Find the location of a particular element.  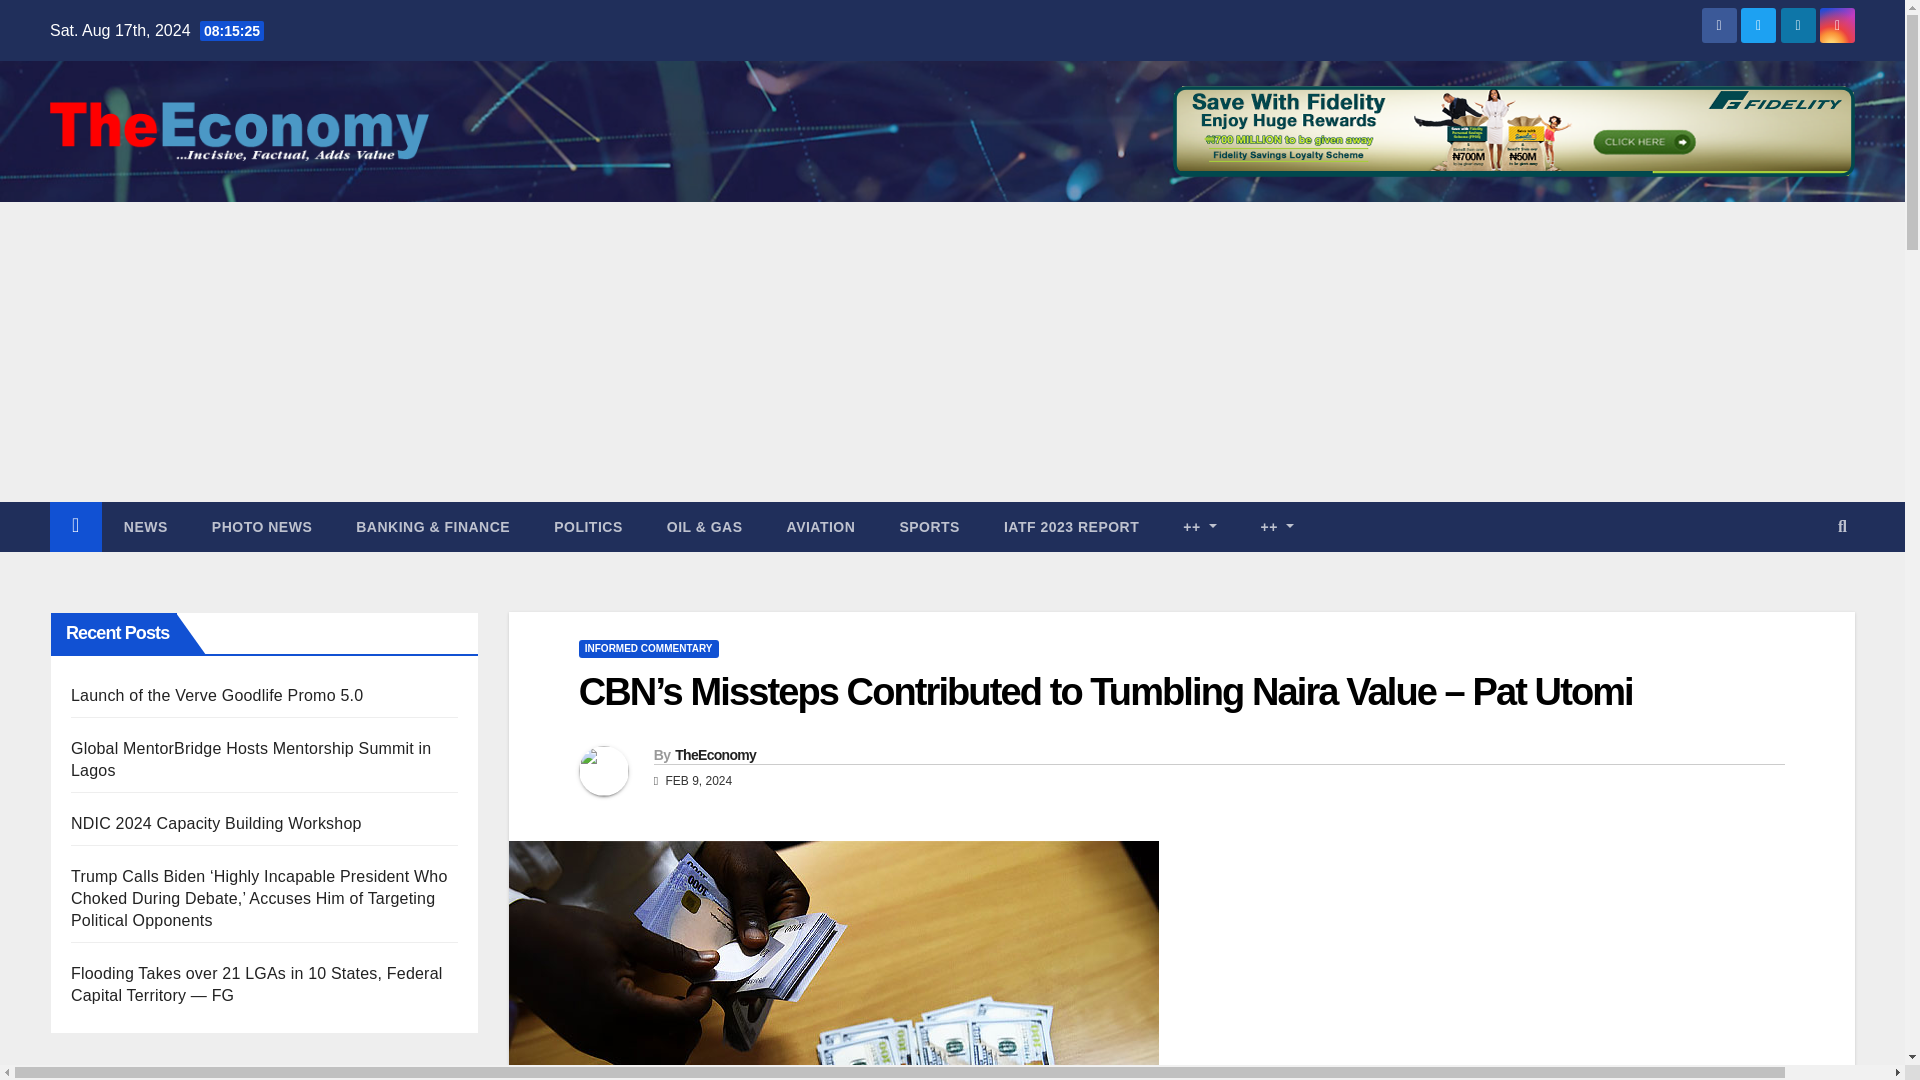

IATF 2023 REPORT is located at coordinates (1071, 526).